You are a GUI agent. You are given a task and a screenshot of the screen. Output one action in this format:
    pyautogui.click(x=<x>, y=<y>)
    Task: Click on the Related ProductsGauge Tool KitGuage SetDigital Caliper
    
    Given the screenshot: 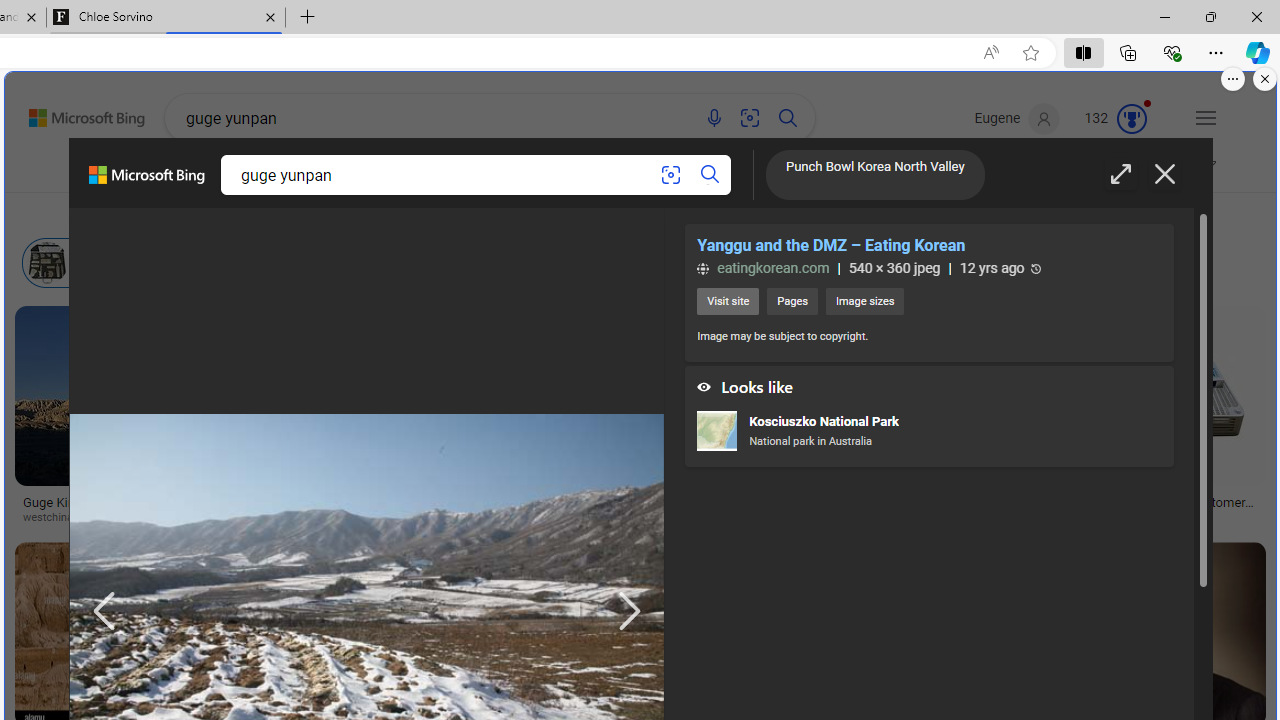 What is the action you would take?
    pyautogui.click(x=1004, y=420)
    